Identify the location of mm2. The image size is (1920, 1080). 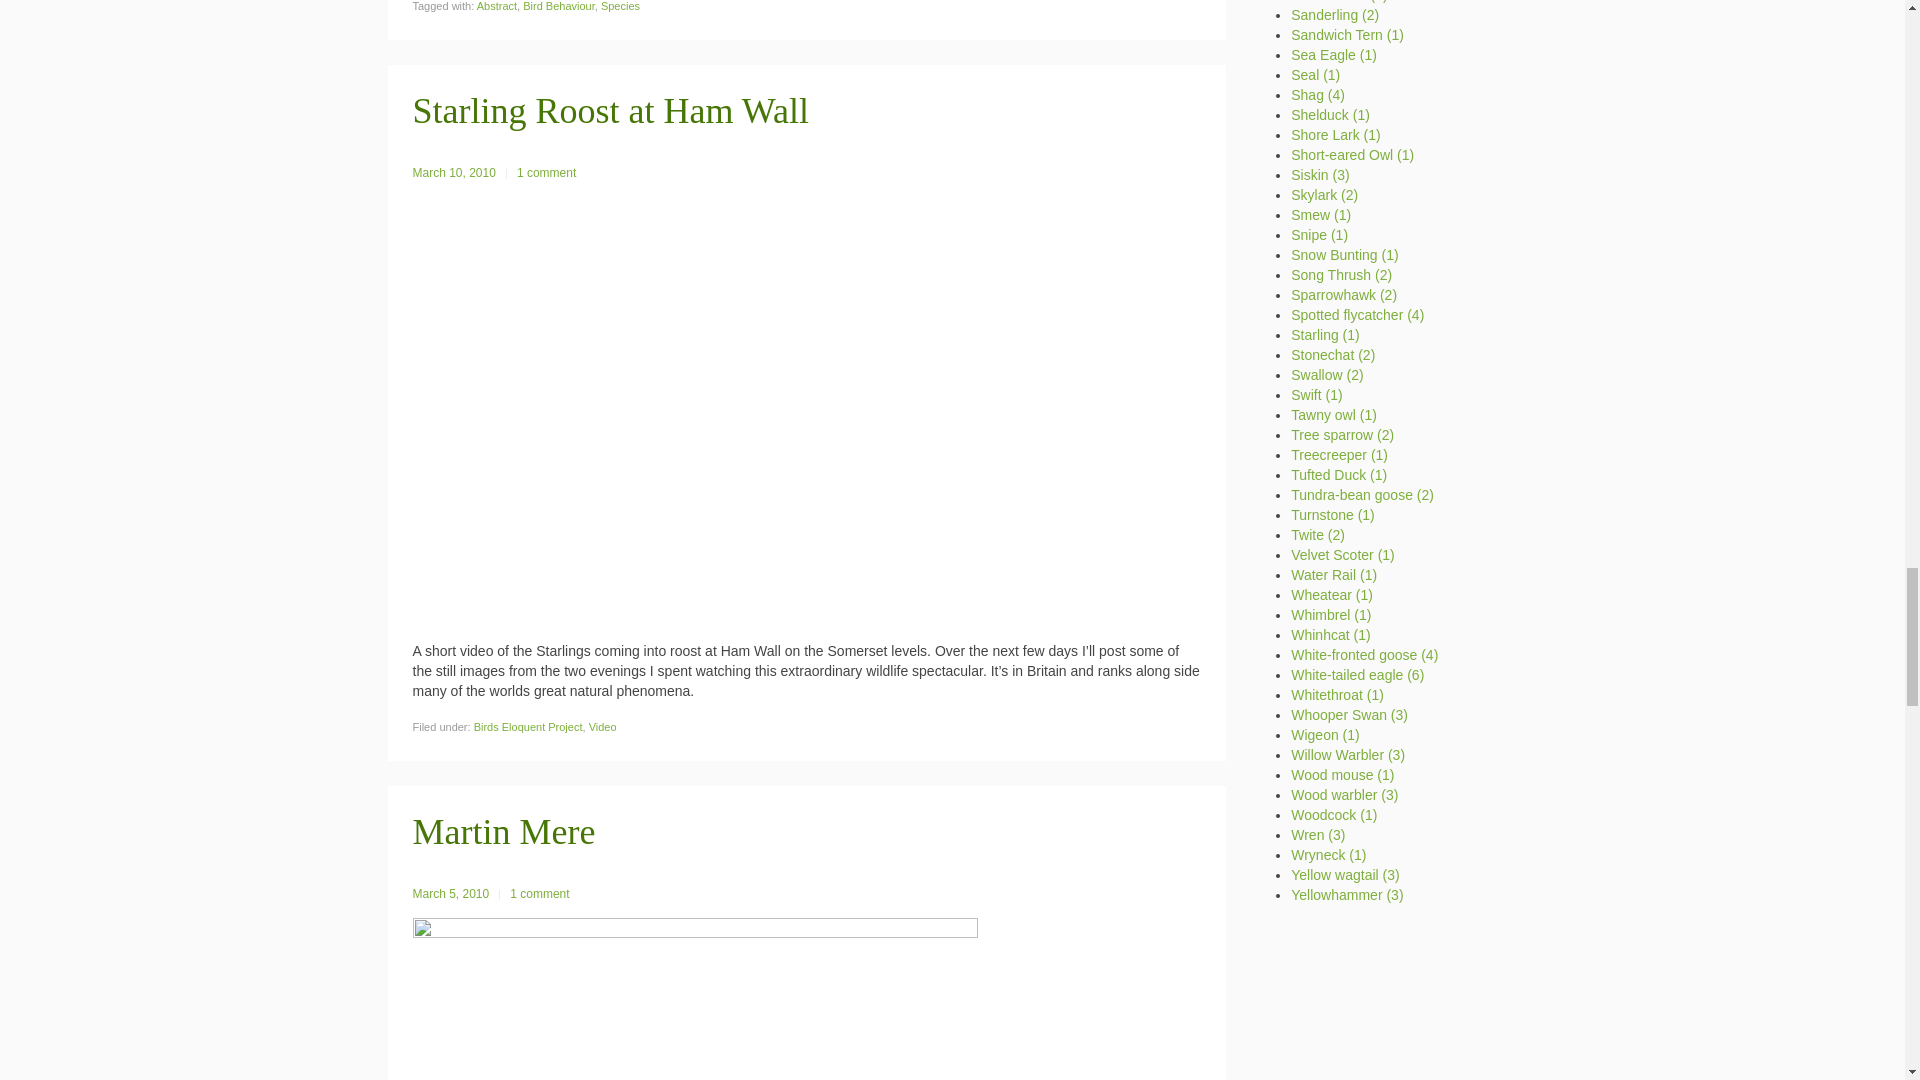
(694, 994).